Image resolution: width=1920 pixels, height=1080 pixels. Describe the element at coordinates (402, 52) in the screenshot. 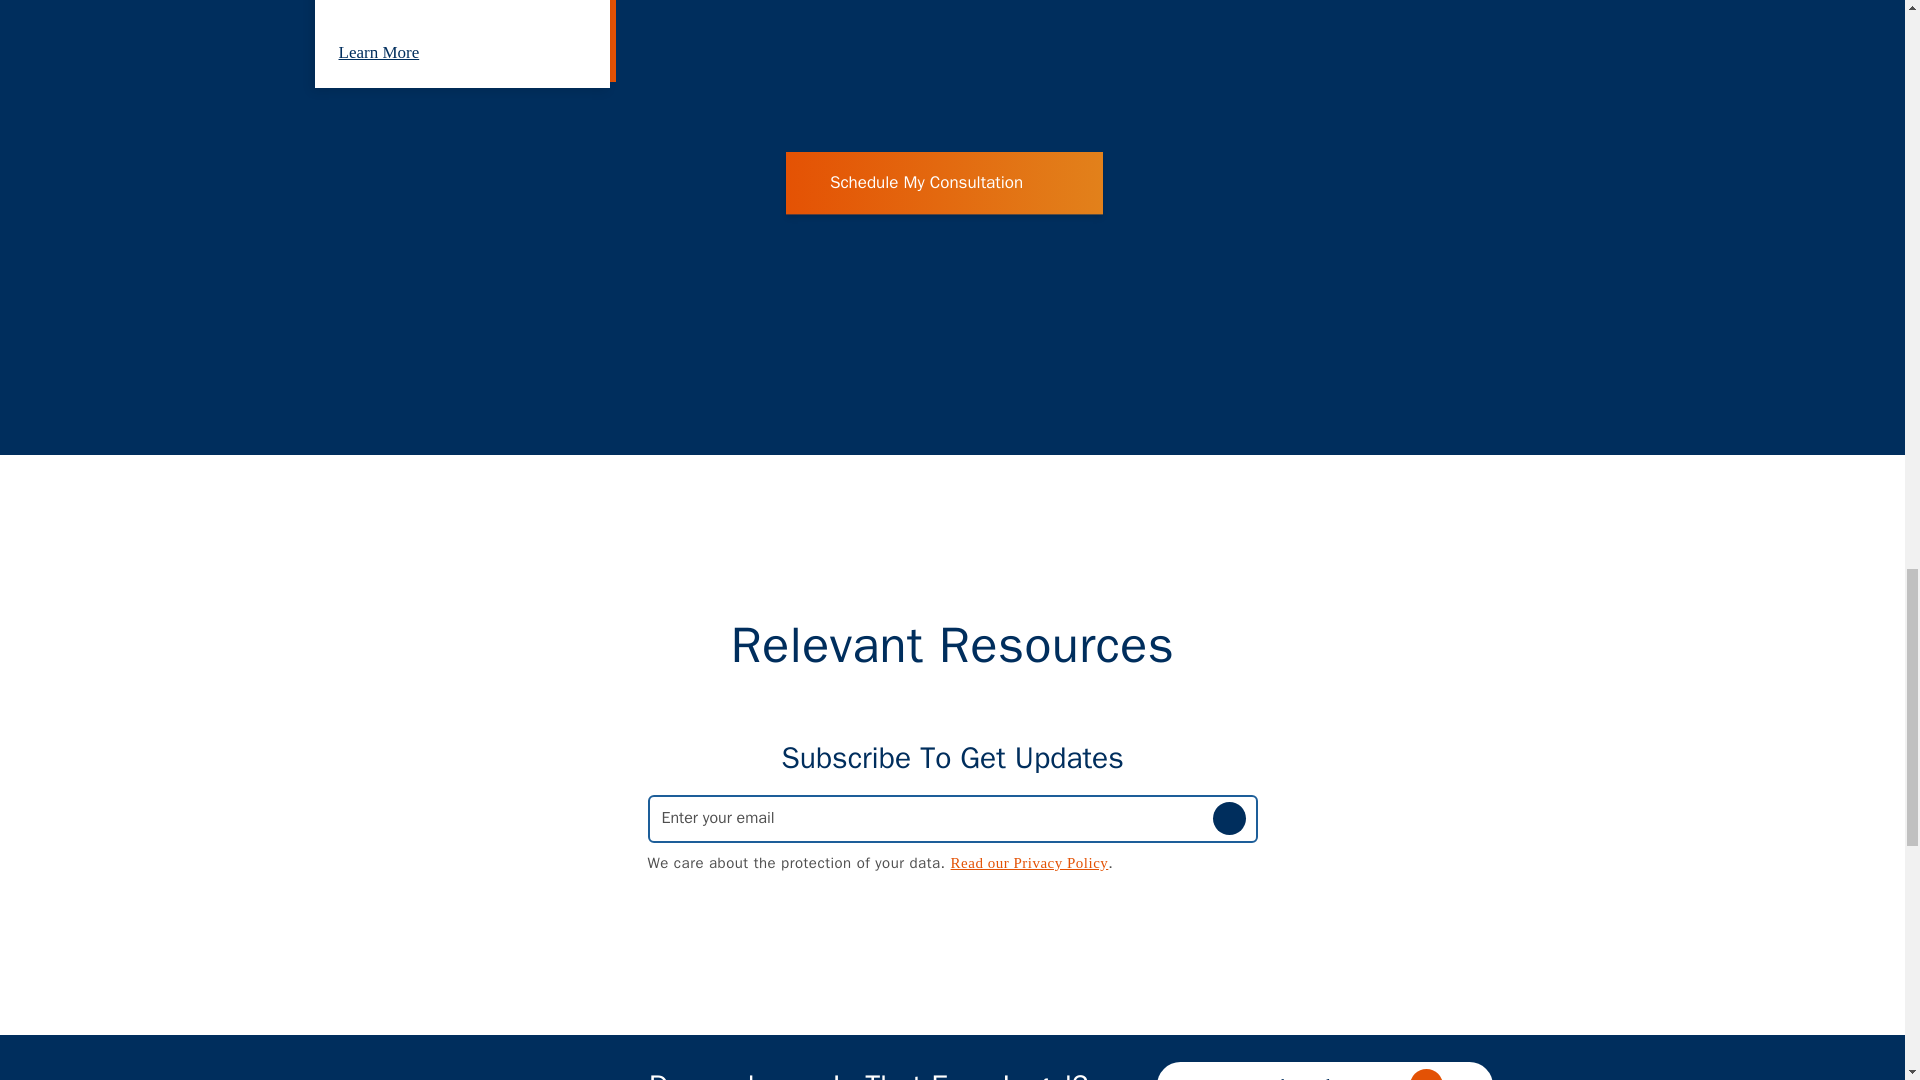

I see `Learn More` at that location.